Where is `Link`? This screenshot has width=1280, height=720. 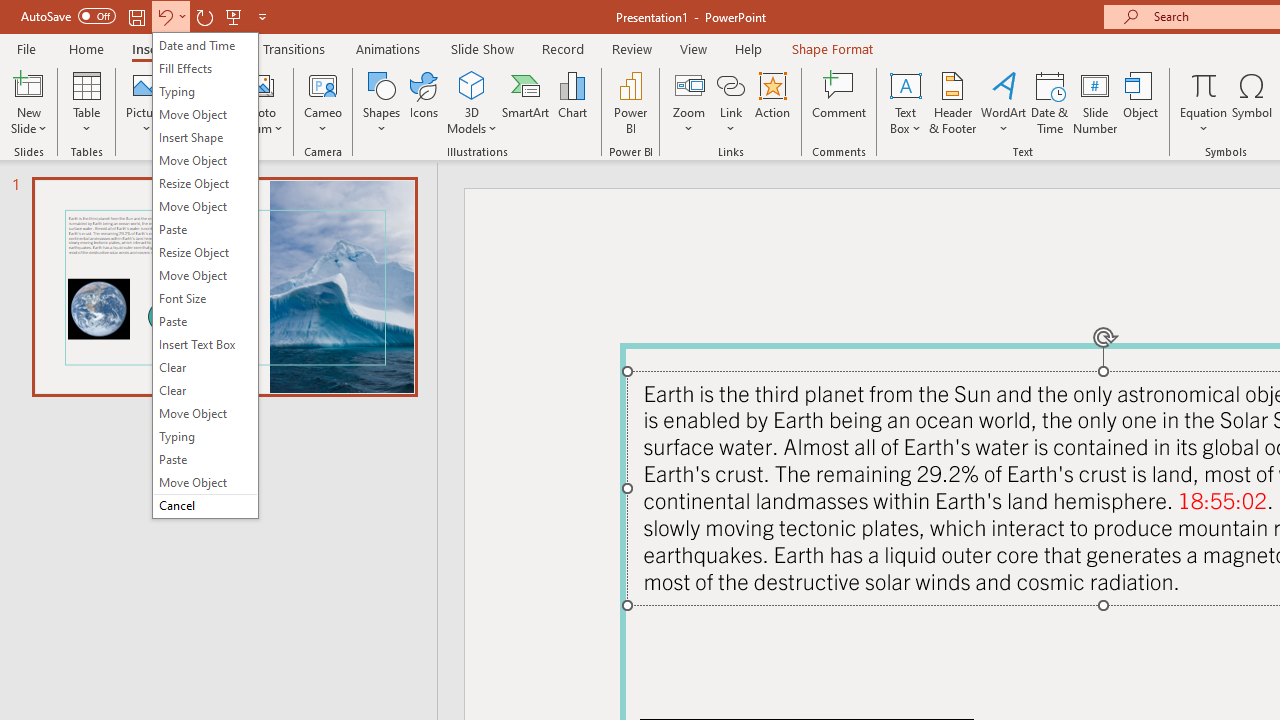 Link is located at coordinates (731, 102).